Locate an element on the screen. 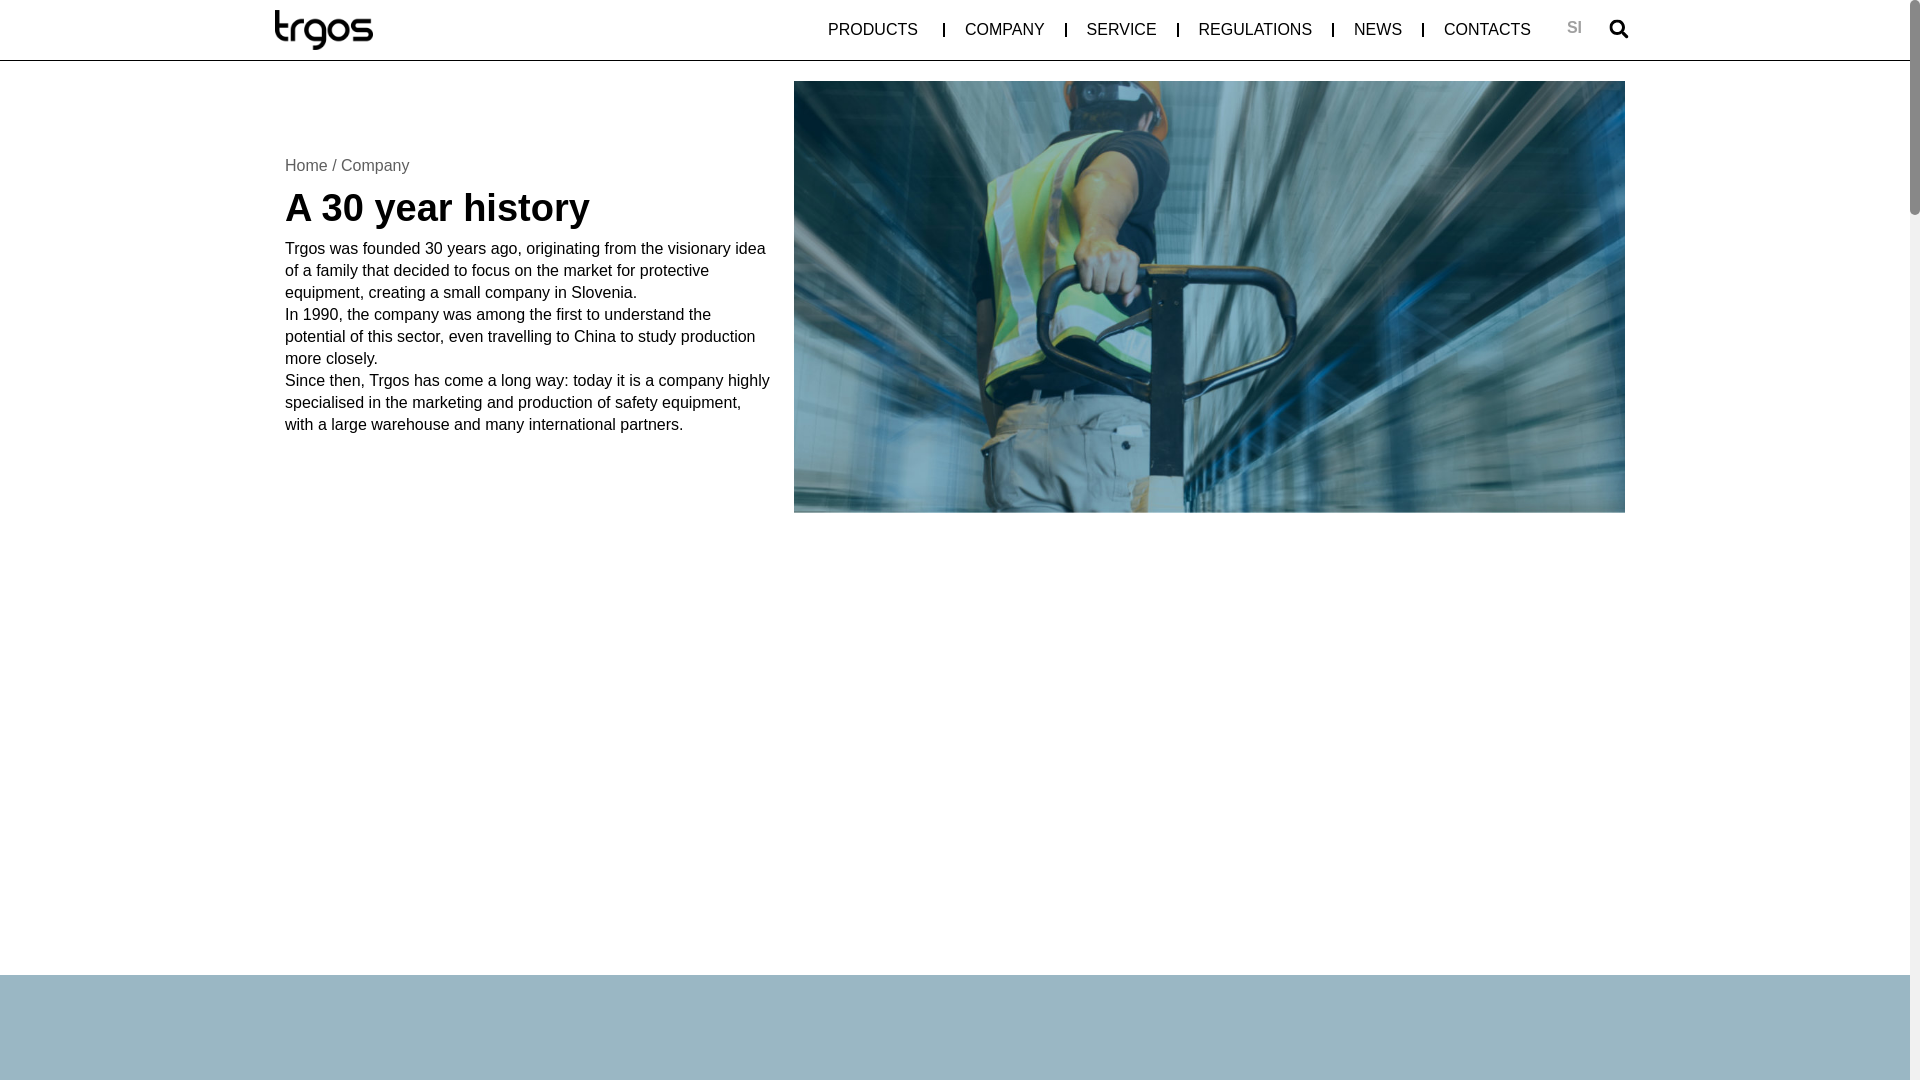  CONTACTS is located at coordinates (1486, 30).